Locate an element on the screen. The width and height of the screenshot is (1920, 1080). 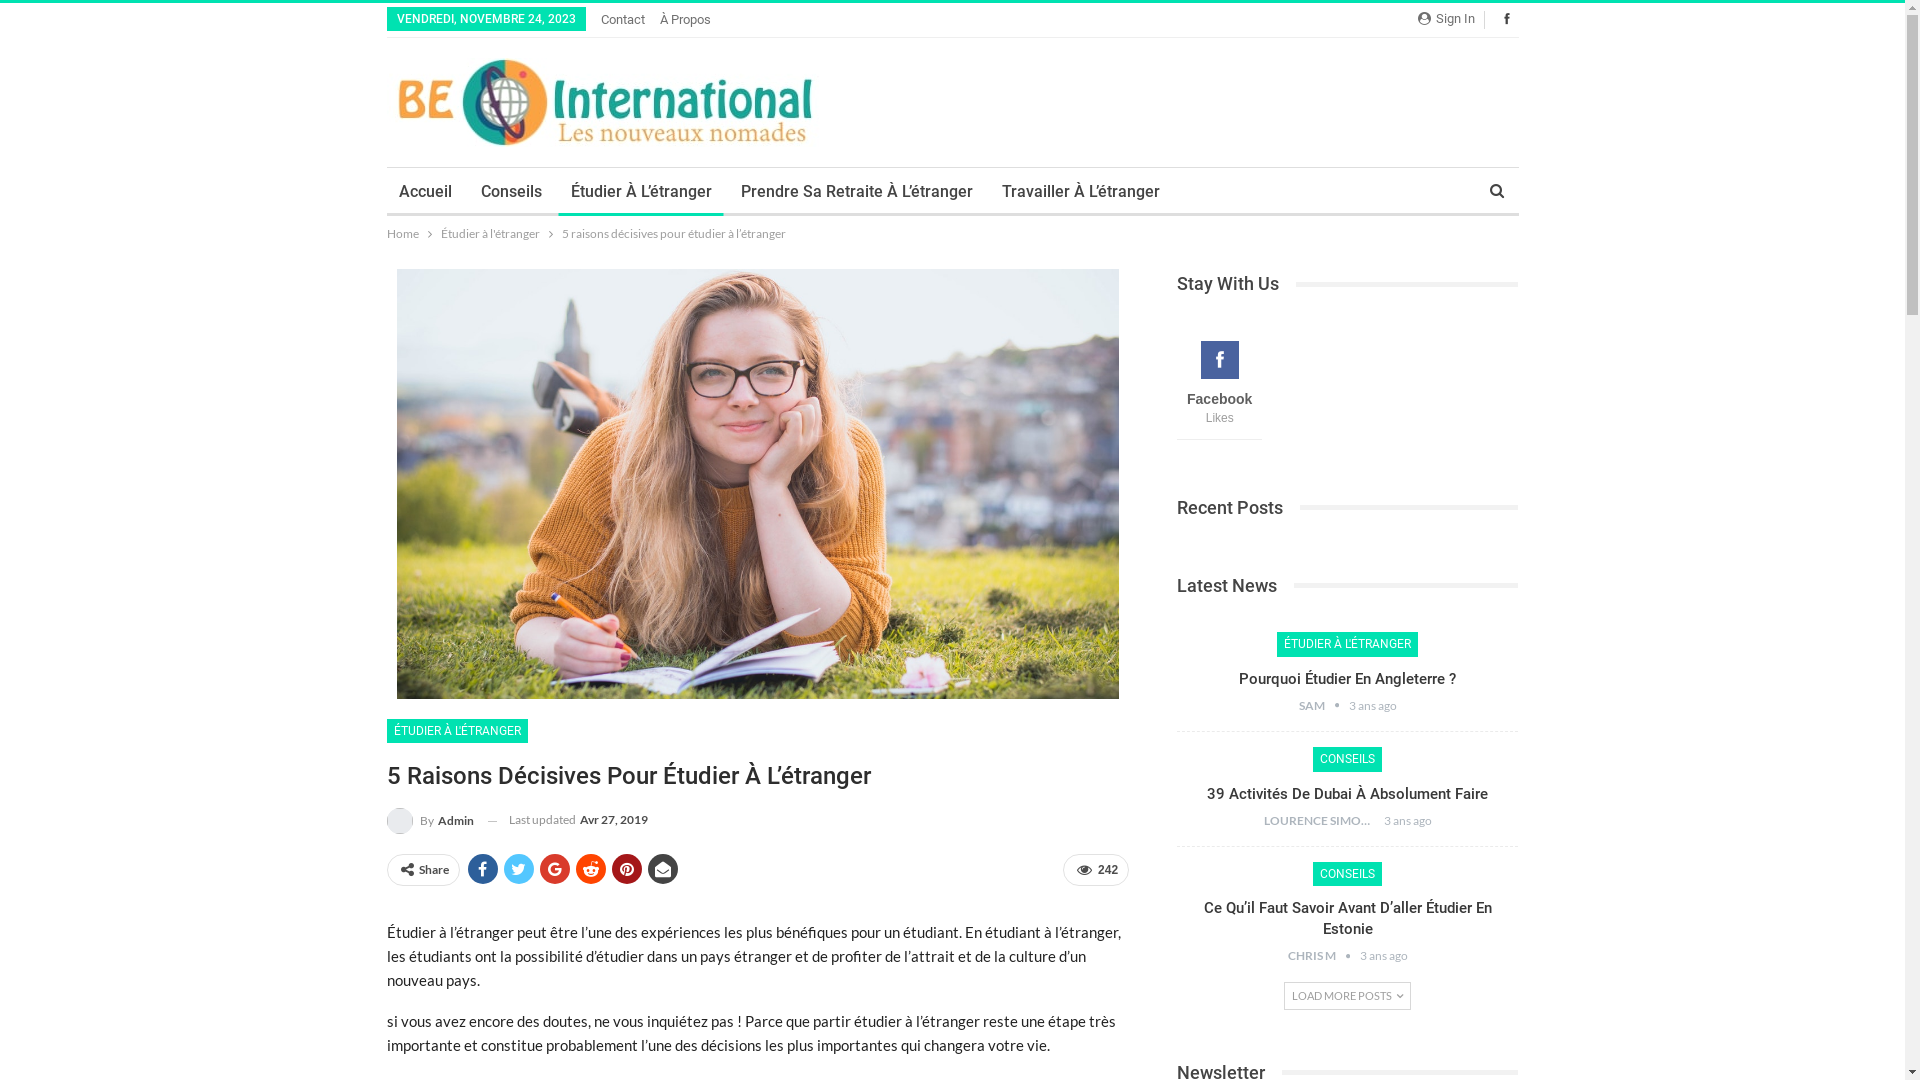
CONSEILS is located at coordinates (1348, 759).